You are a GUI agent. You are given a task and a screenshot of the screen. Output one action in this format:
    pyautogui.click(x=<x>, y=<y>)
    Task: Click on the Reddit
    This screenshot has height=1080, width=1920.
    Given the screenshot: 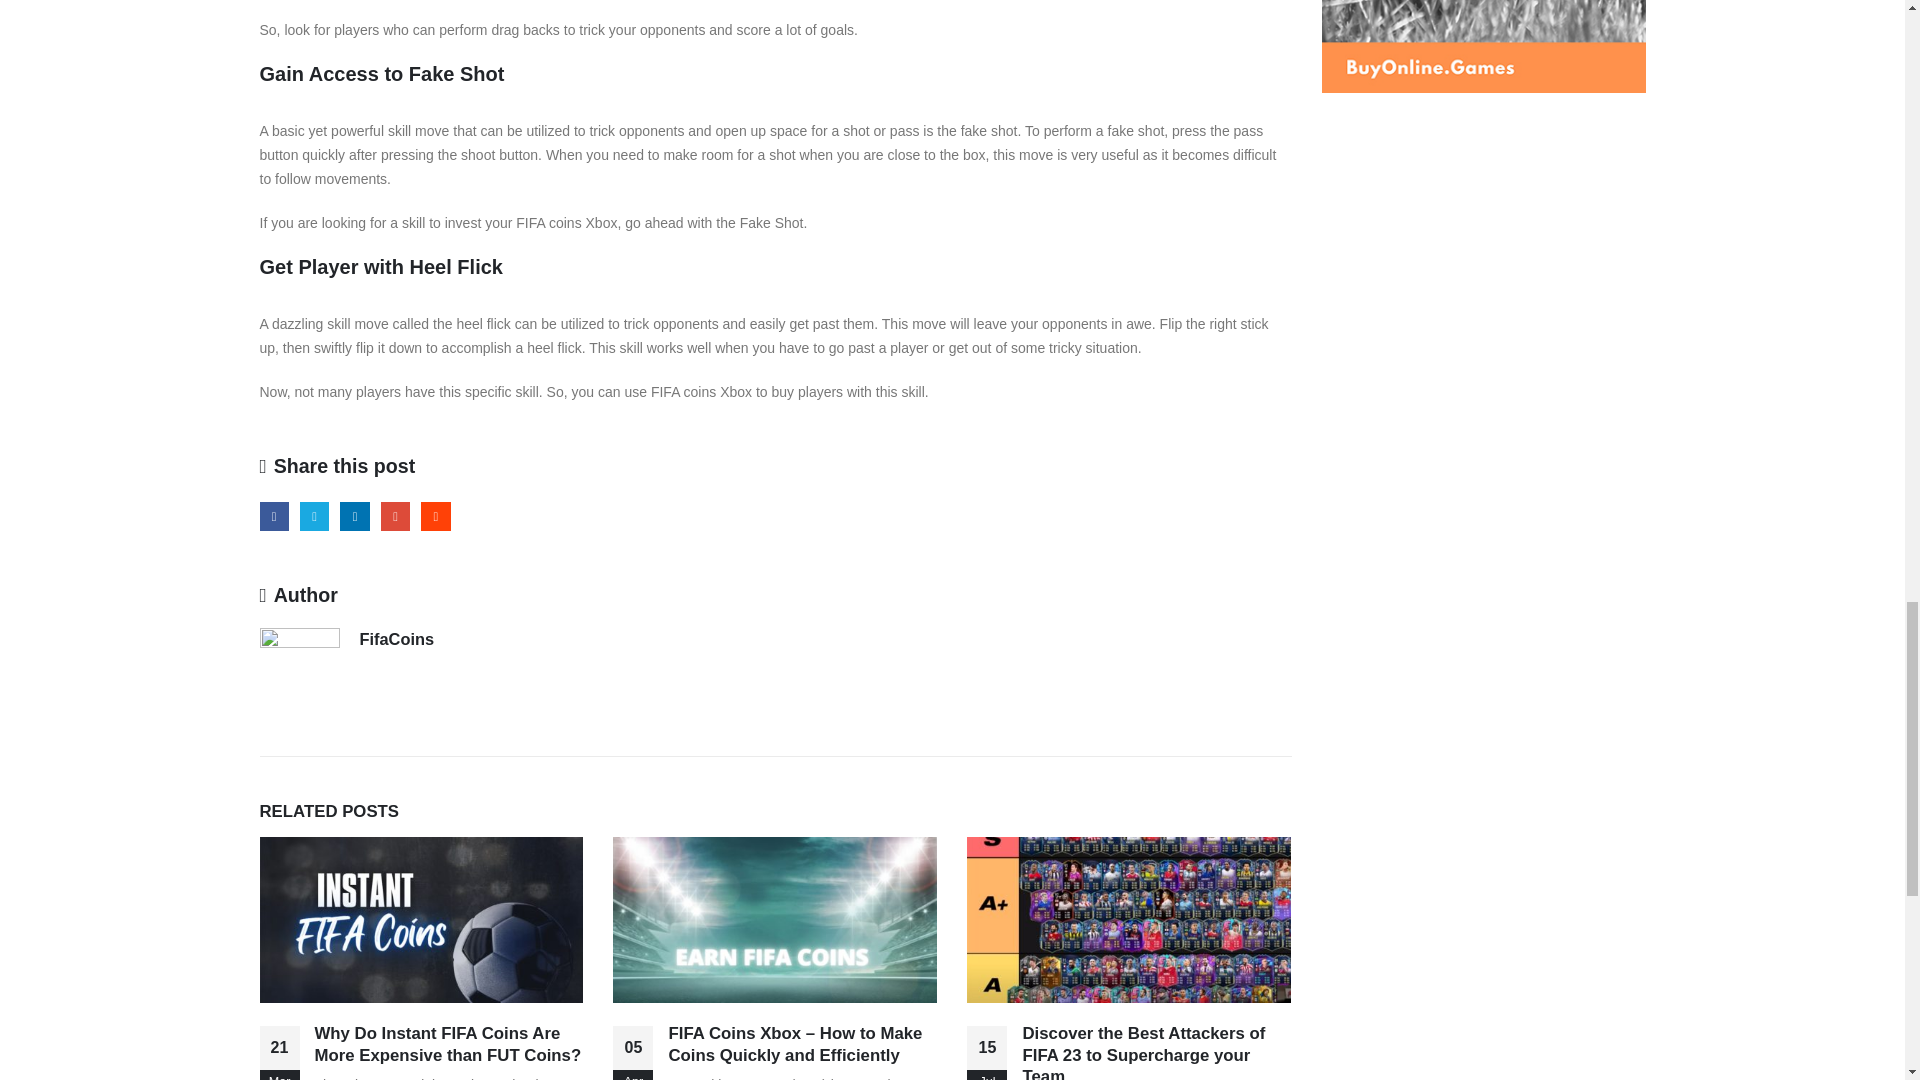 What is the action you would take?
    pyautogui.click(x=434, y=516)
    